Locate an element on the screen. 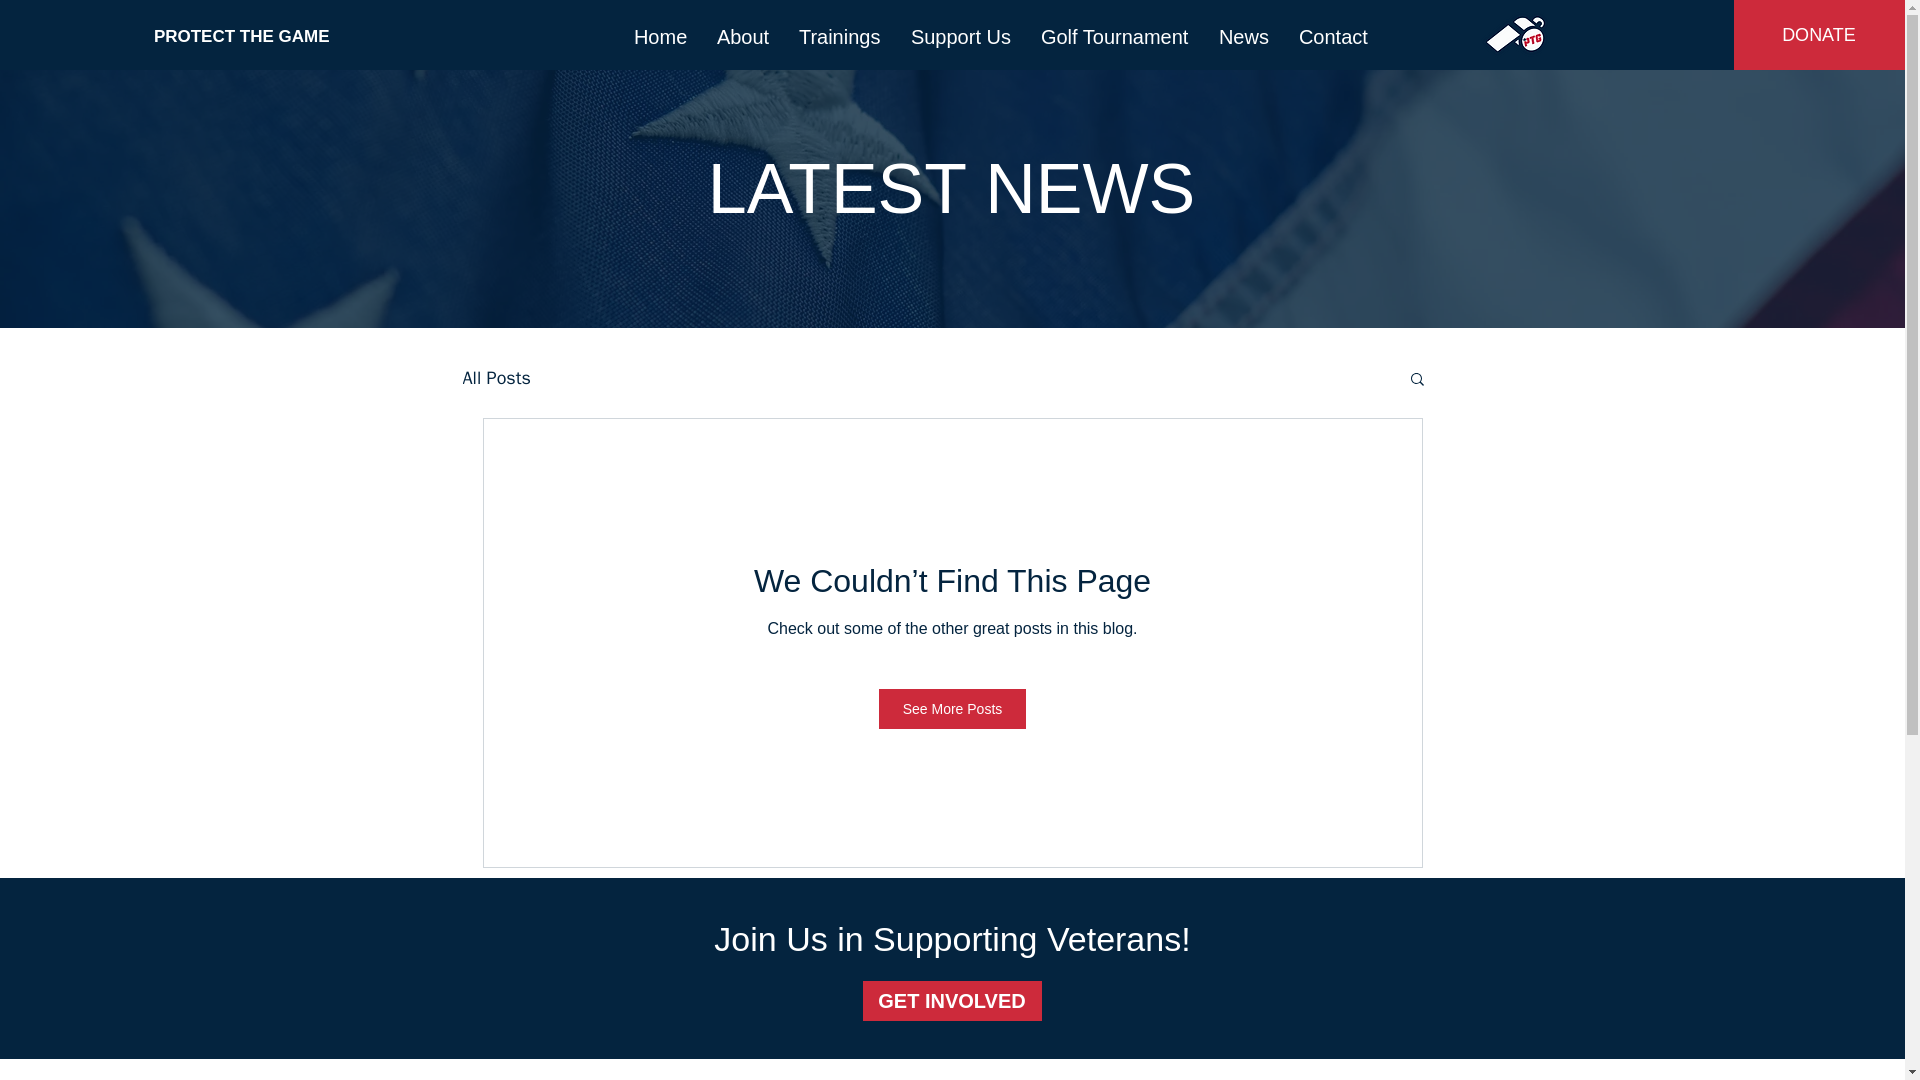 This screenshot has height=1080, width=1920. Trainings is located at coordinates (840, 37).